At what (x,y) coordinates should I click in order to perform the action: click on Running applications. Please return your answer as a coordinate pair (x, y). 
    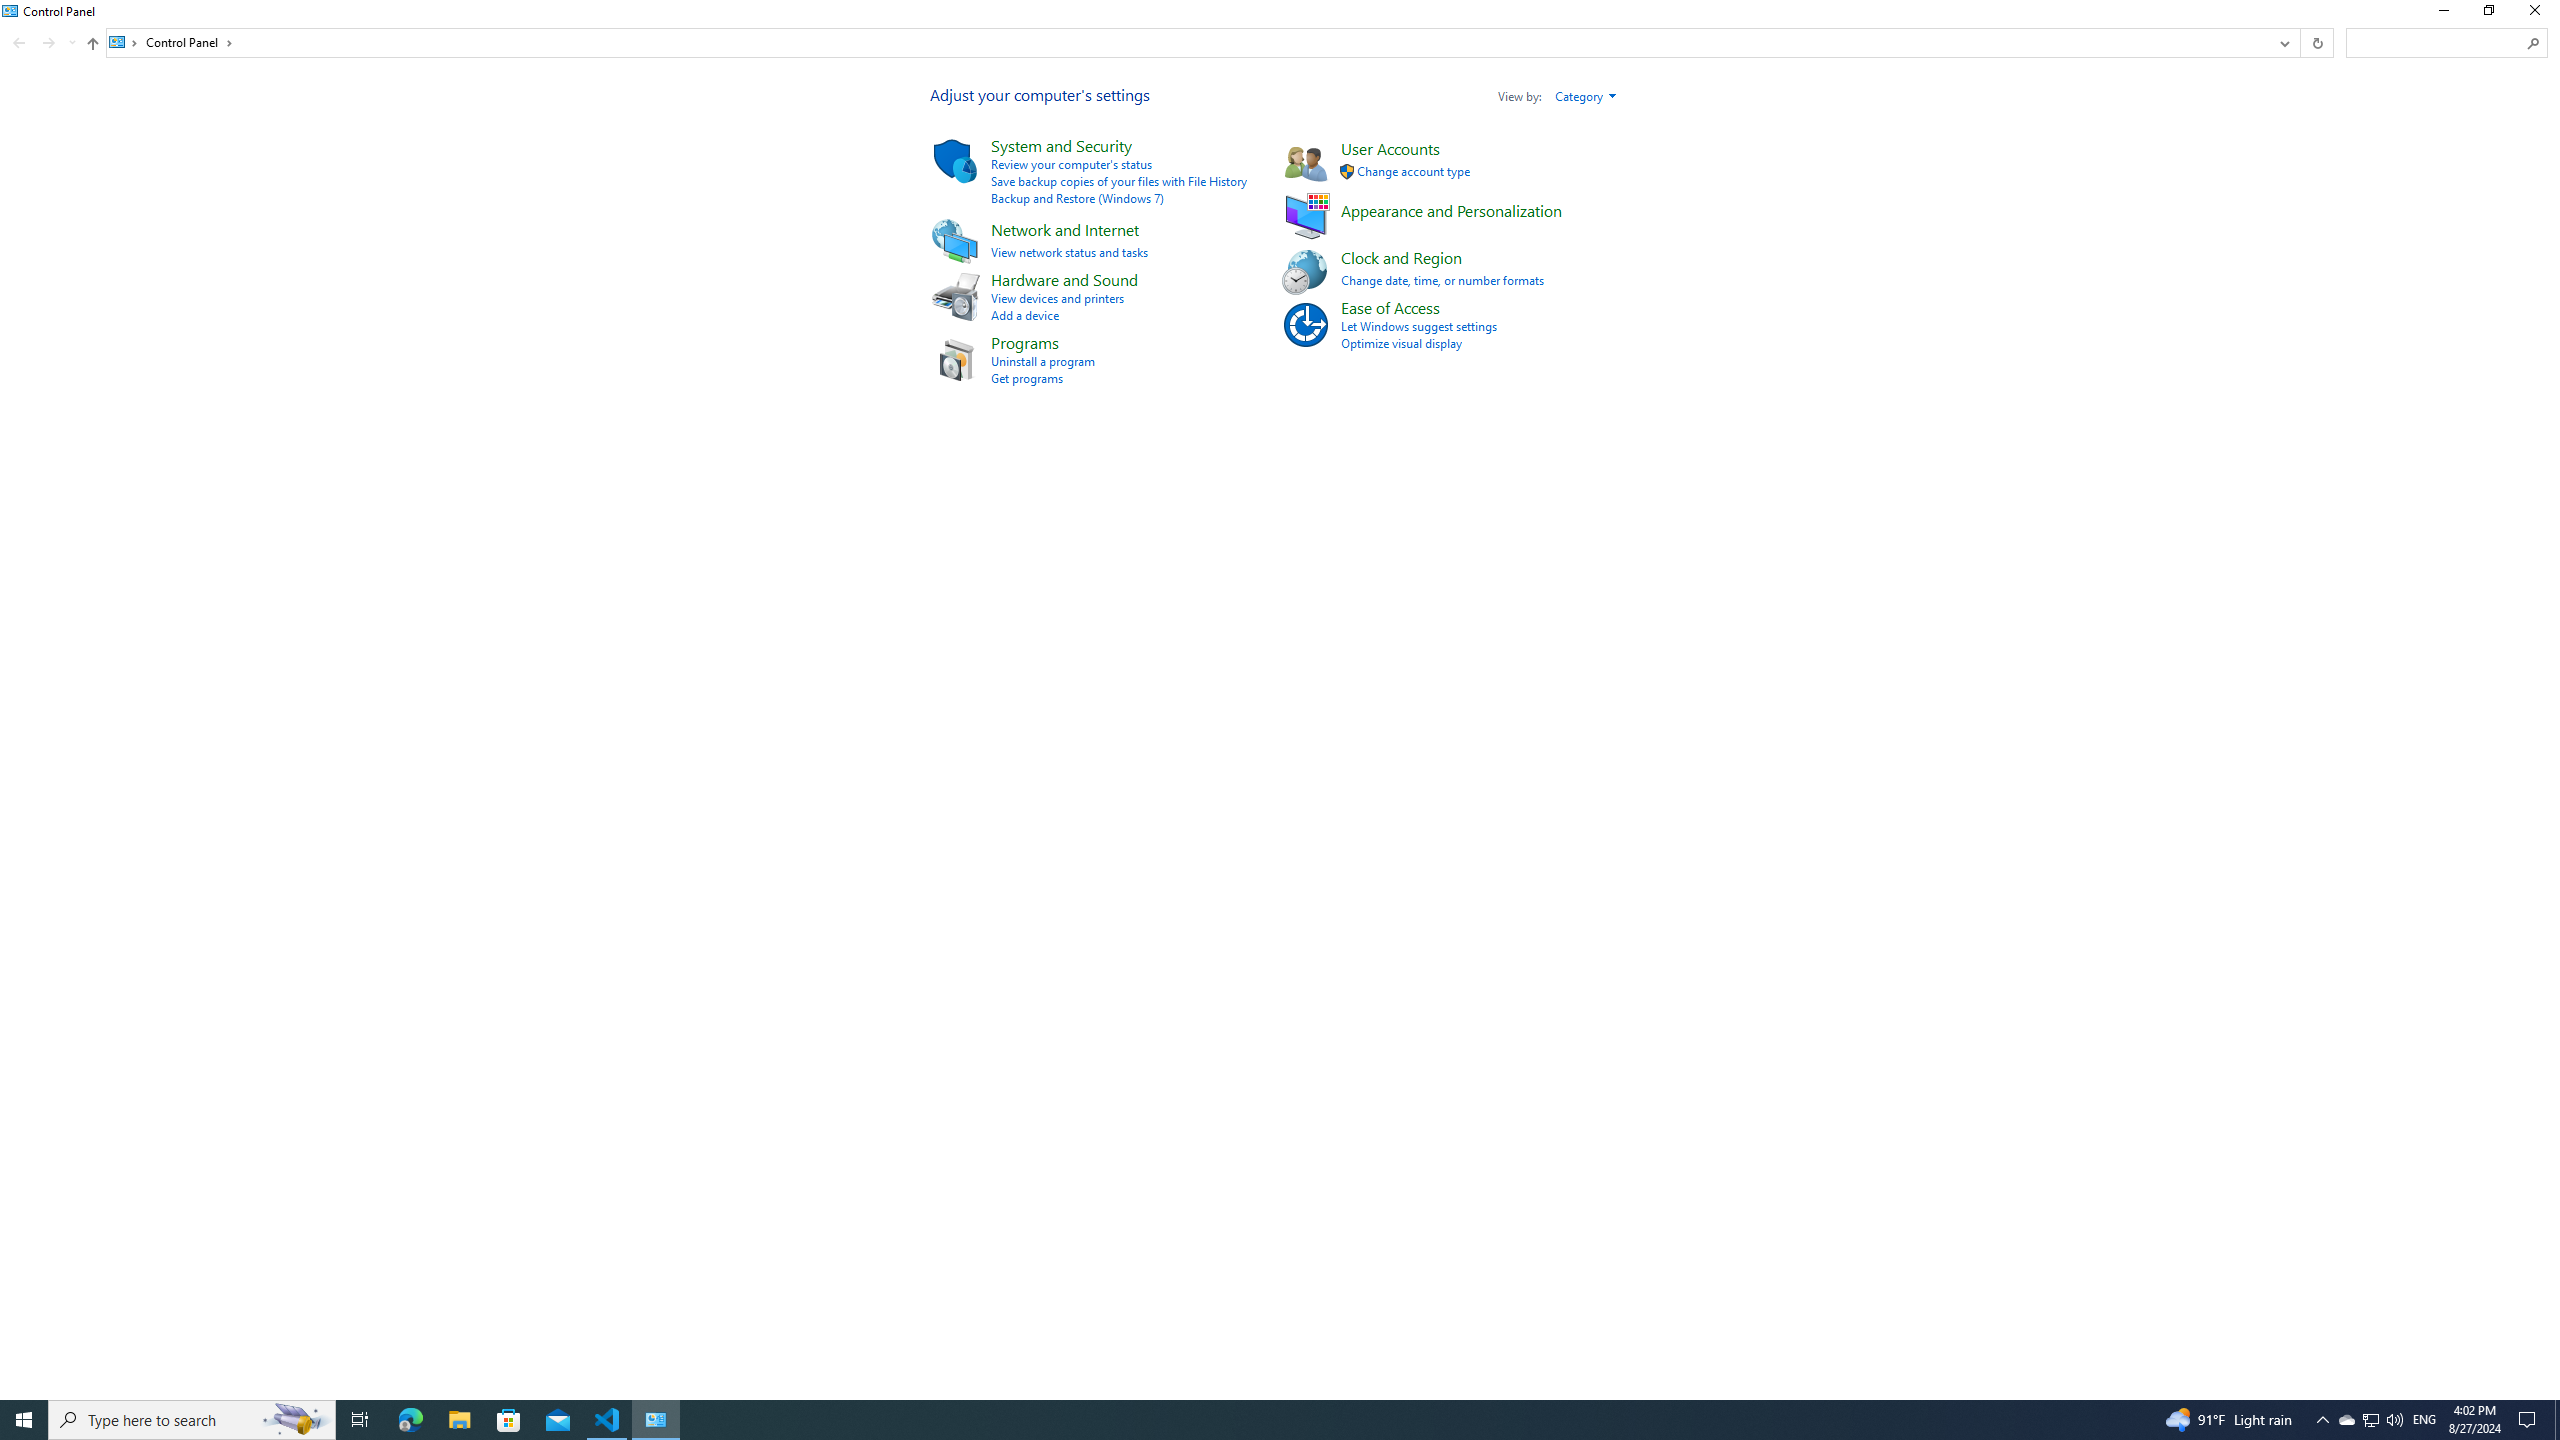
    Looking at the image, I should click on (1242, 1420).